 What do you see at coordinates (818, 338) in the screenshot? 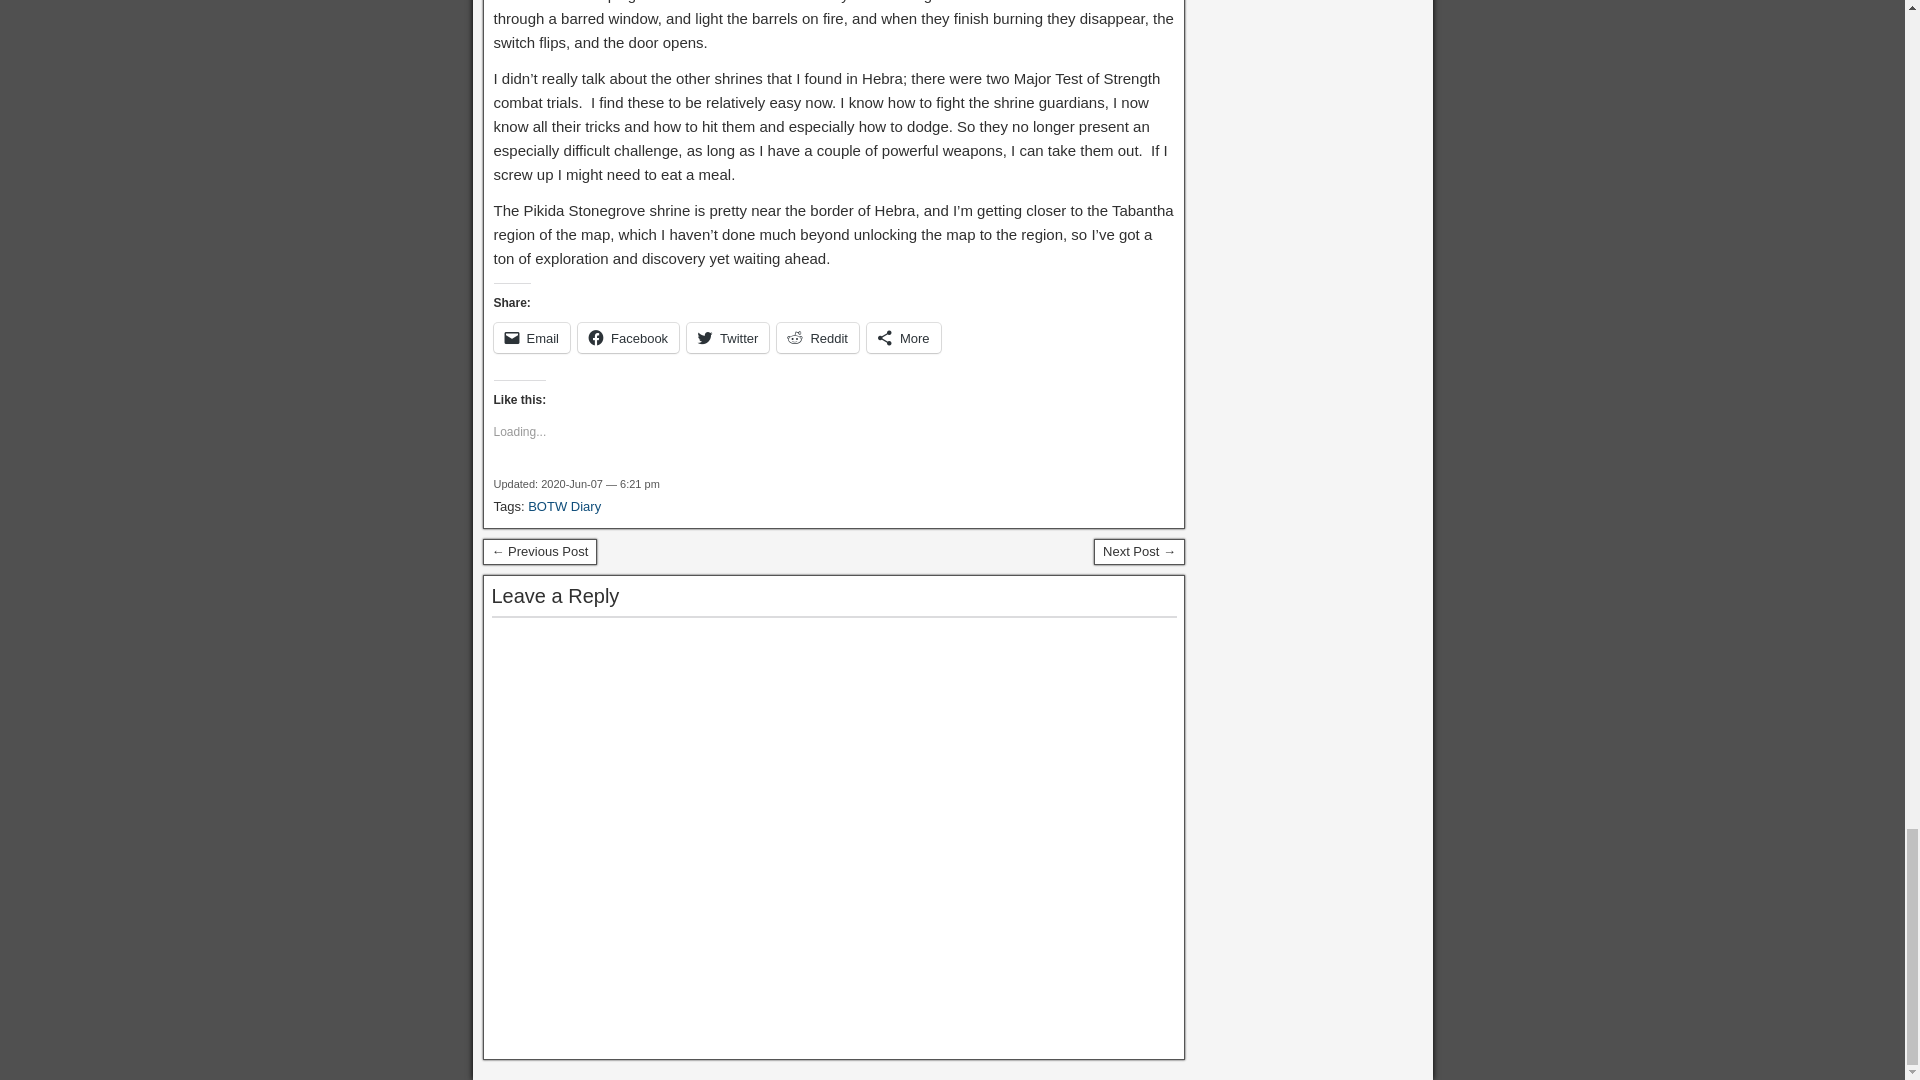
I see `Click to share on Reddit` at bounding box center [818, 338].